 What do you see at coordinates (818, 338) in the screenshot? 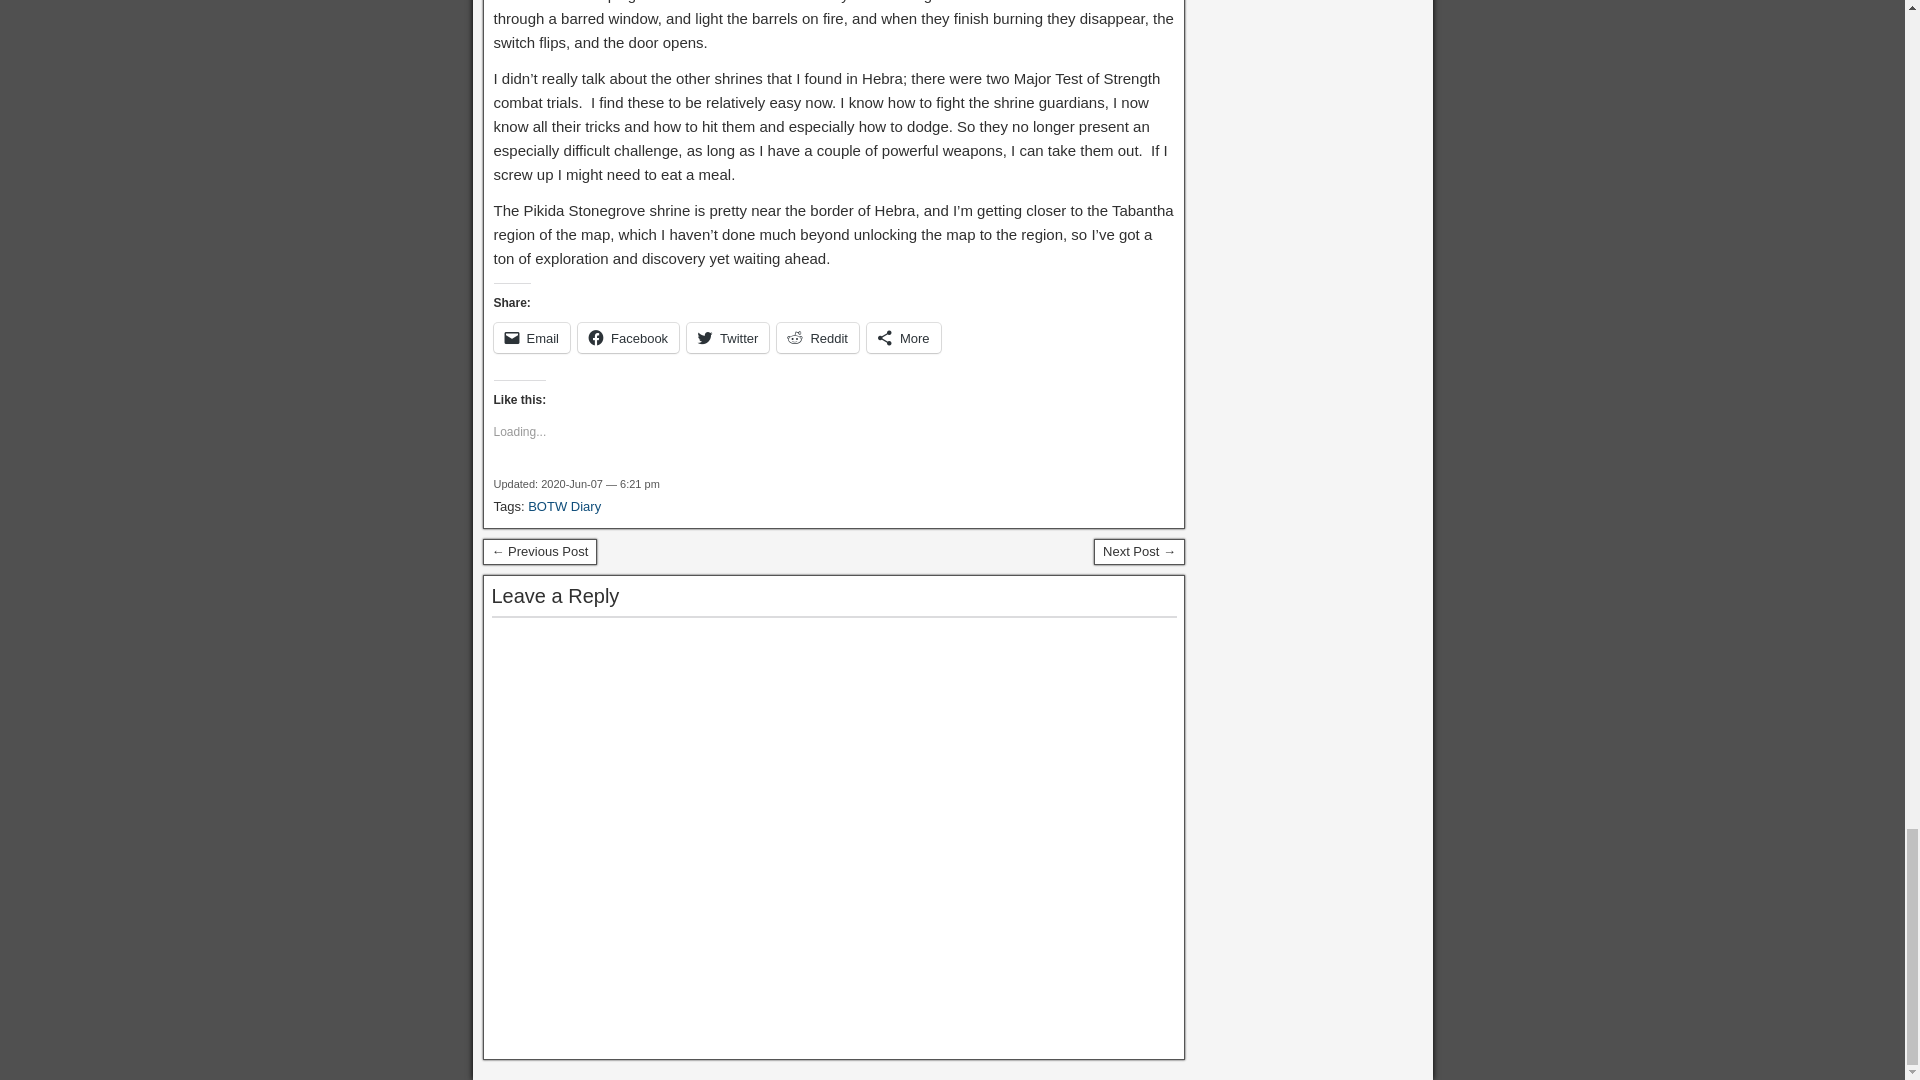
I see `Click to share on Reddit` at bounding box center [818, 338].